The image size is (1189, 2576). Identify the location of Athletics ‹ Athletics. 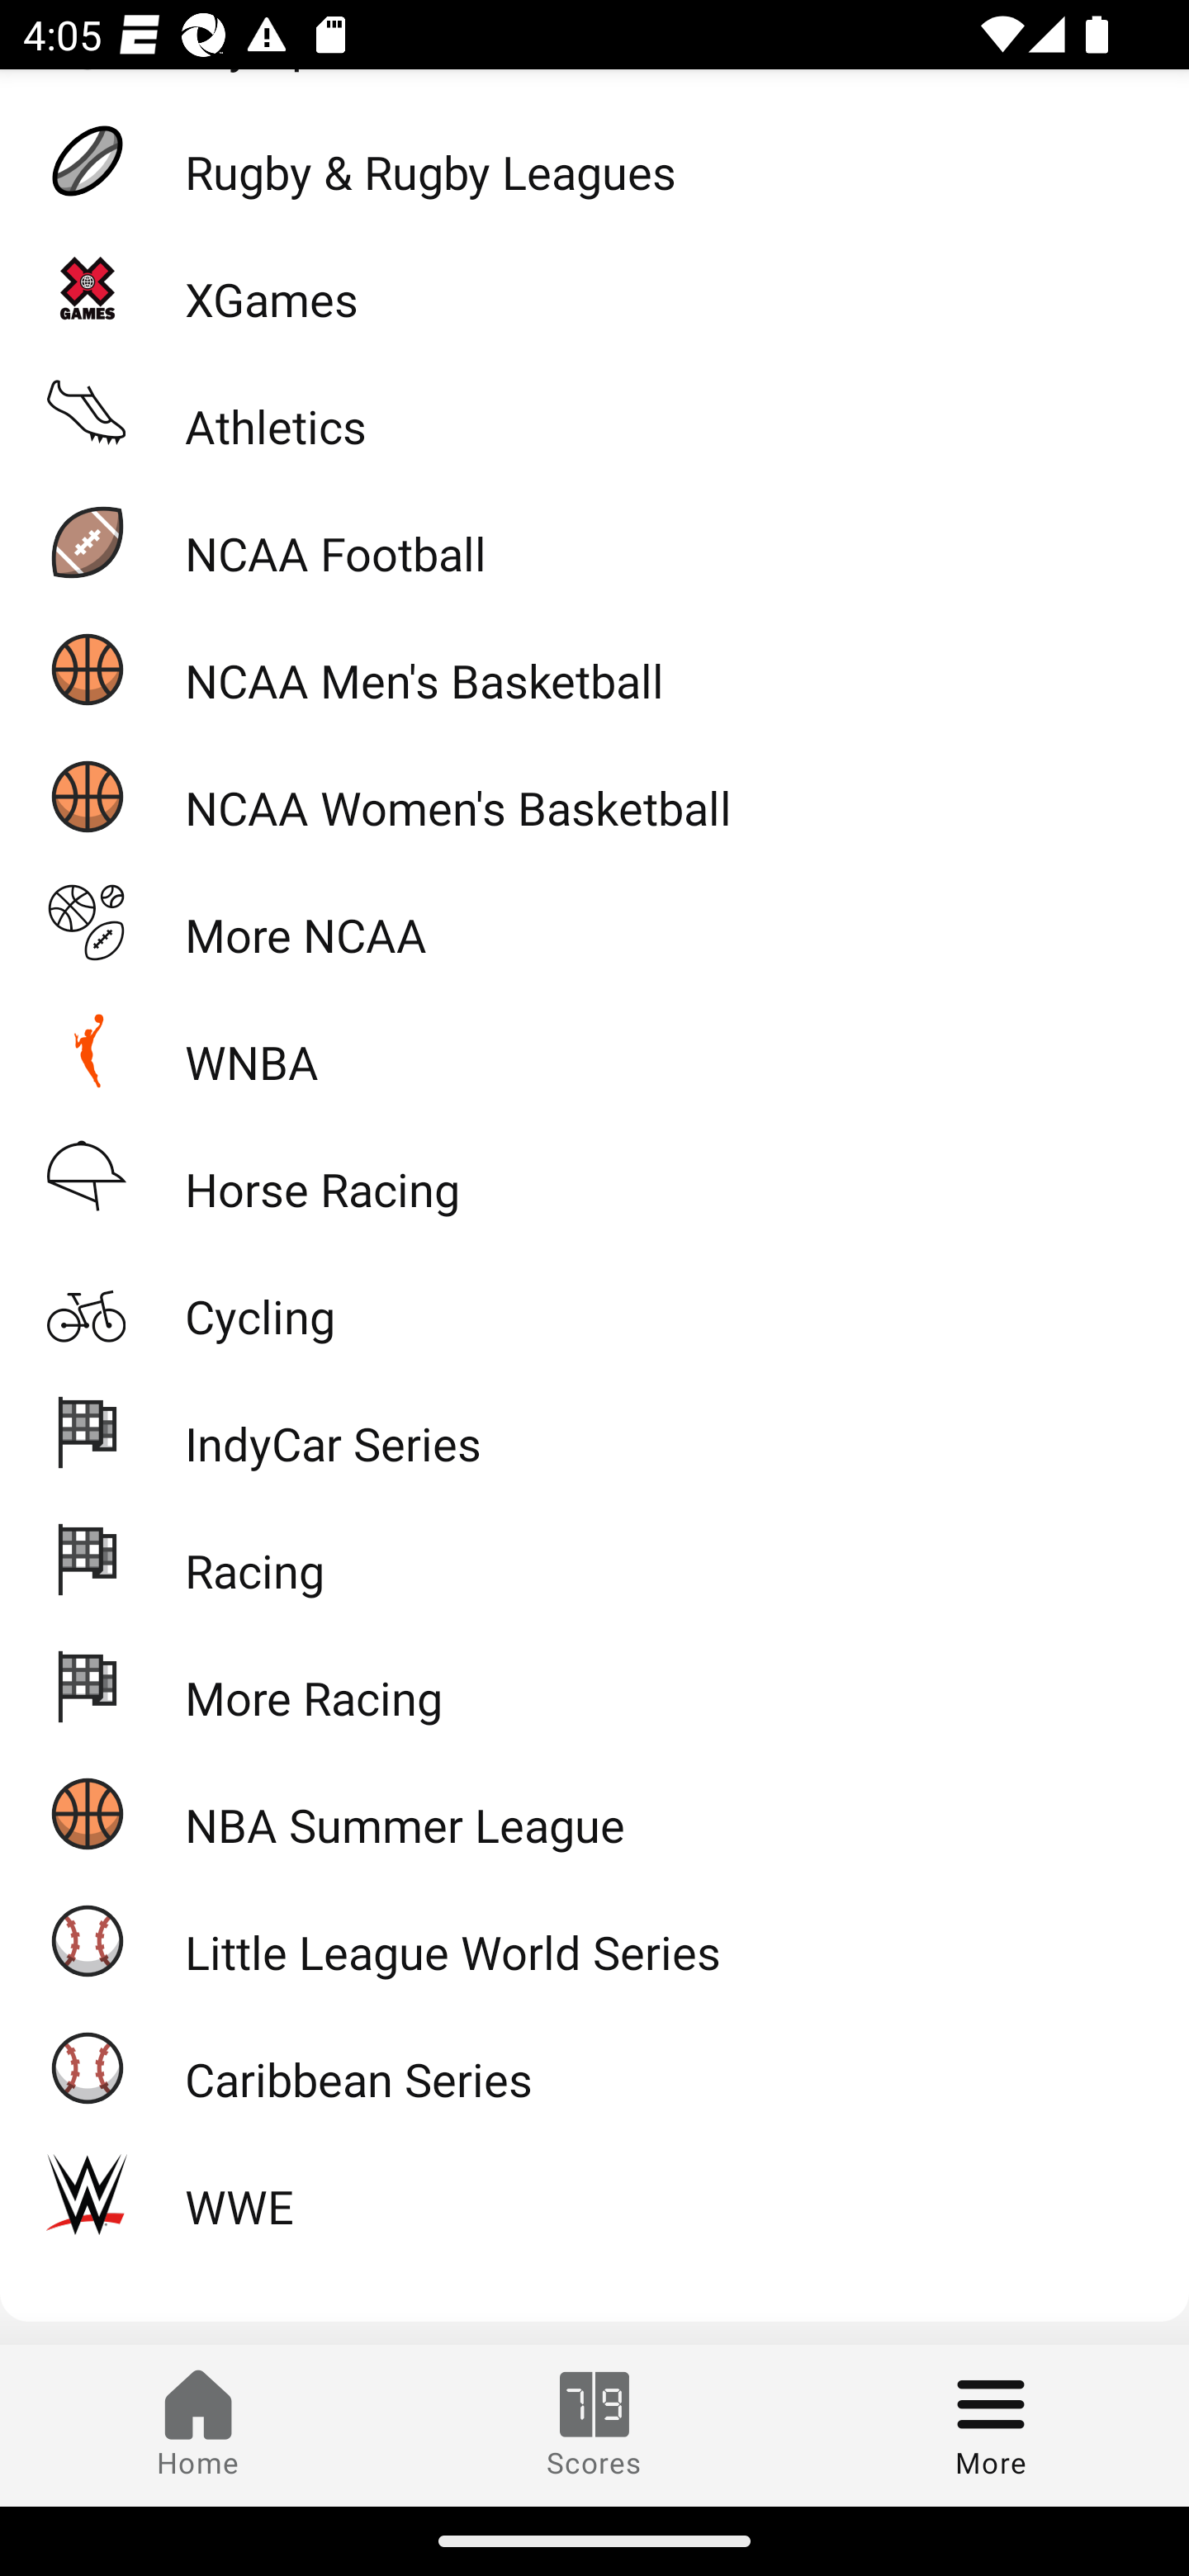
(594, 414).